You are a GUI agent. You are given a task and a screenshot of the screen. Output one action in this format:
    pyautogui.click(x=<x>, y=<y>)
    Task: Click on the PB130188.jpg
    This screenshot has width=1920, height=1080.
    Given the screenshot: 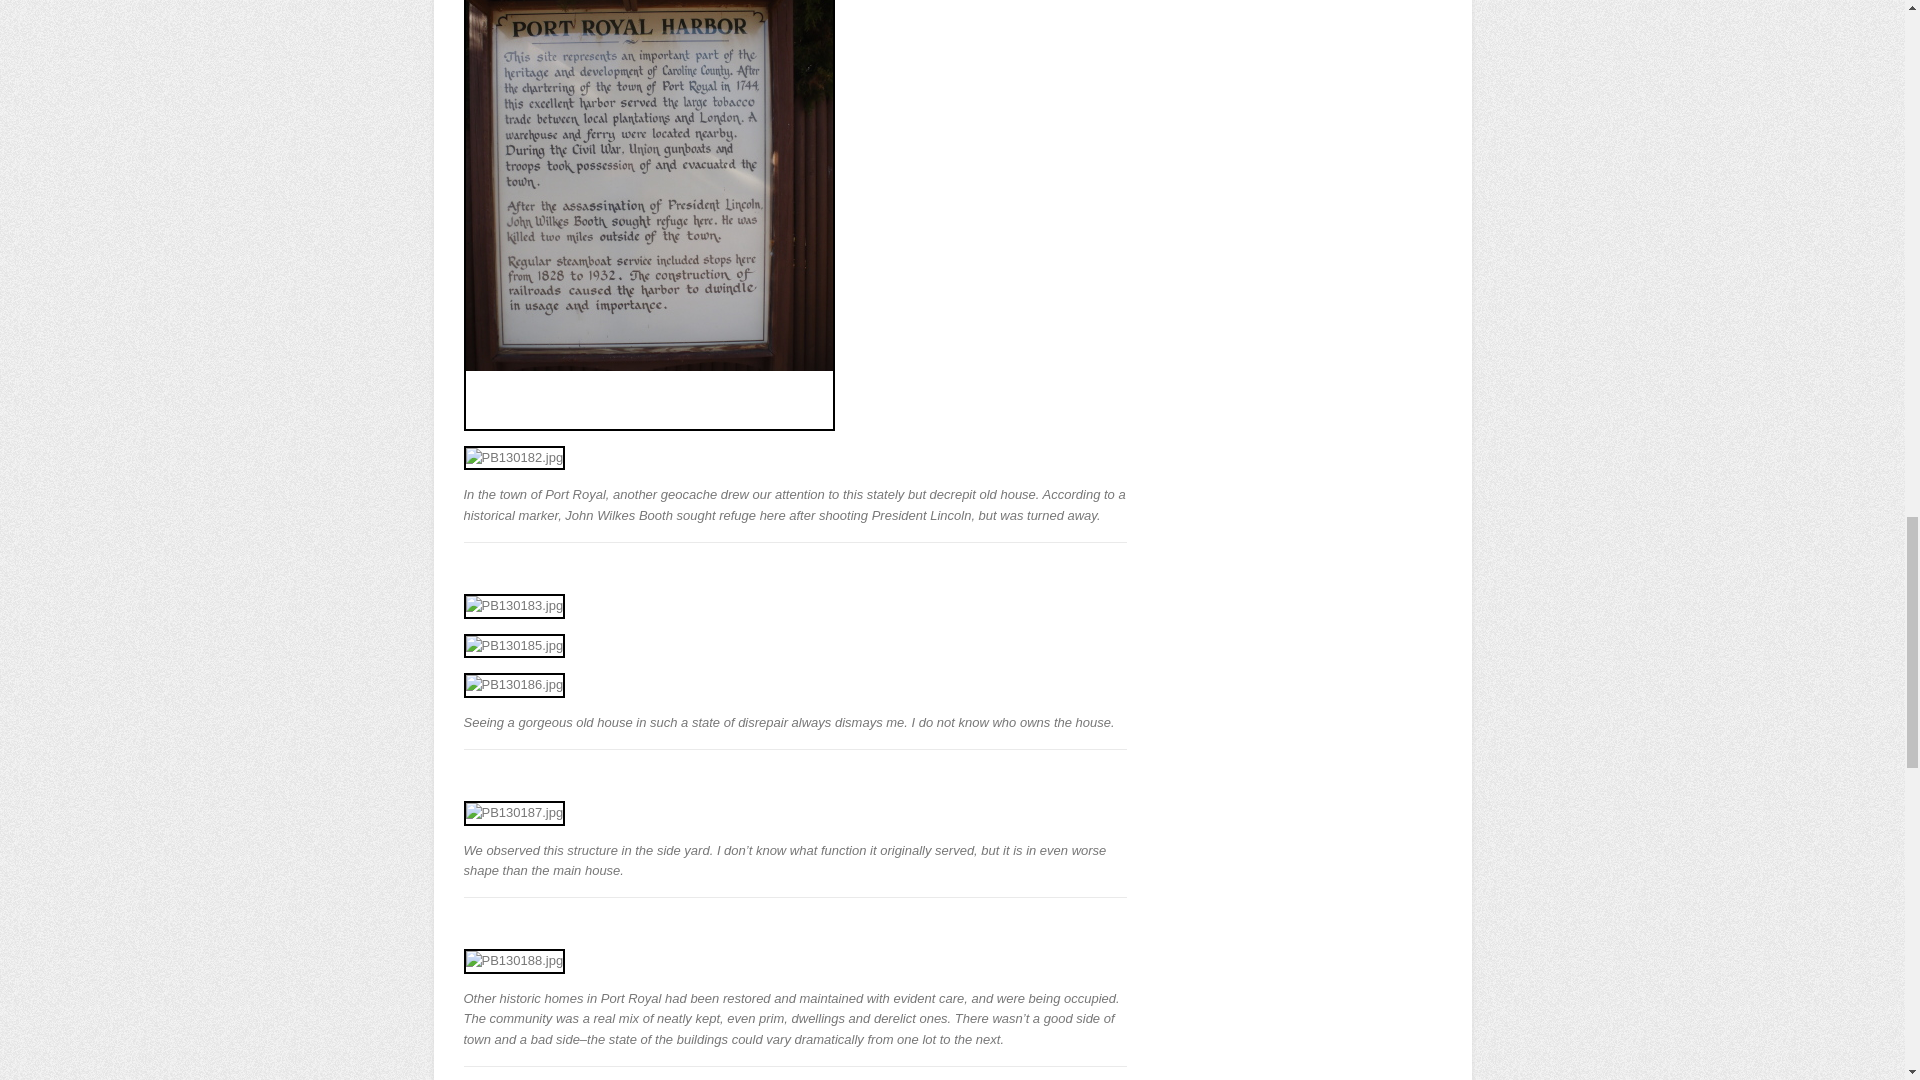 What is the action you would take?
    pyautogui.click(x=515, y=962)
    